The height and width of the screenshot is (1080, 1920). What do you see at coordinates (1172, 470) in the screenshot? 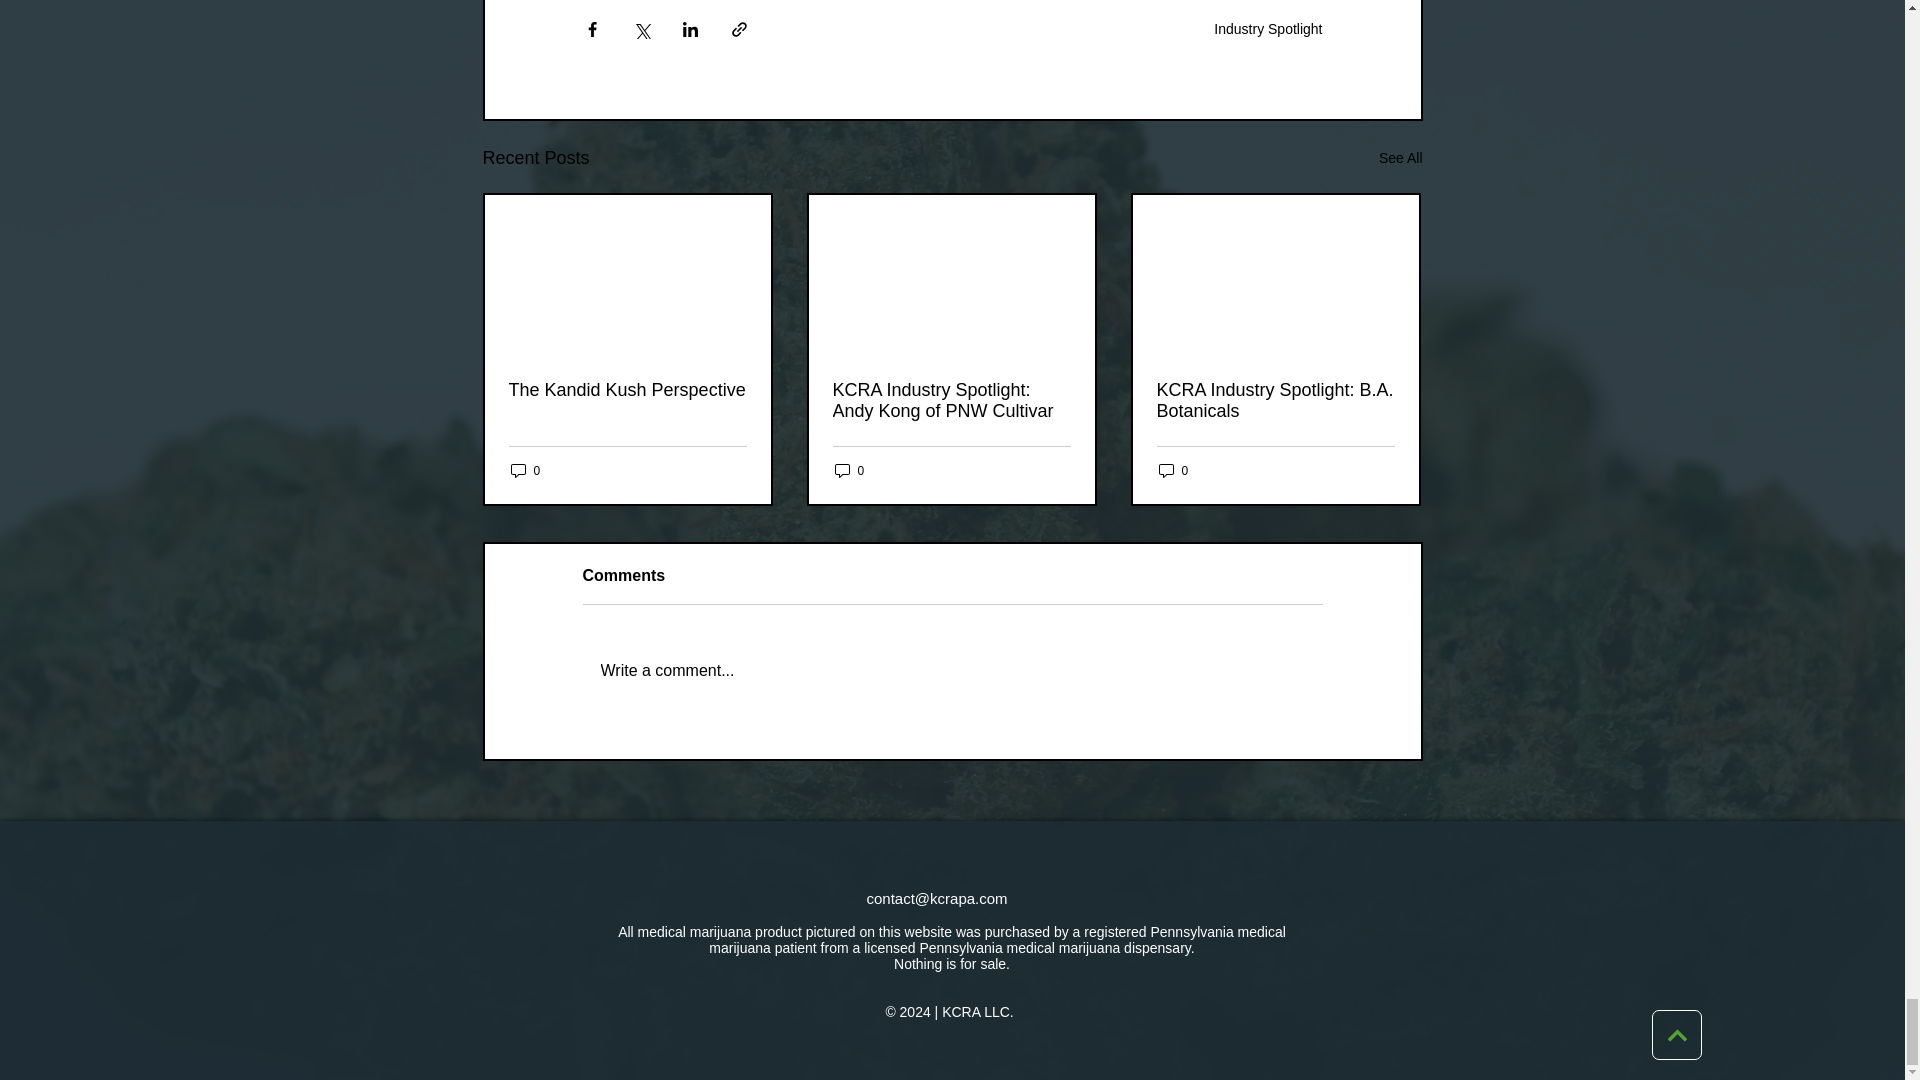
I see `0` at bounding box center [1172, 470].